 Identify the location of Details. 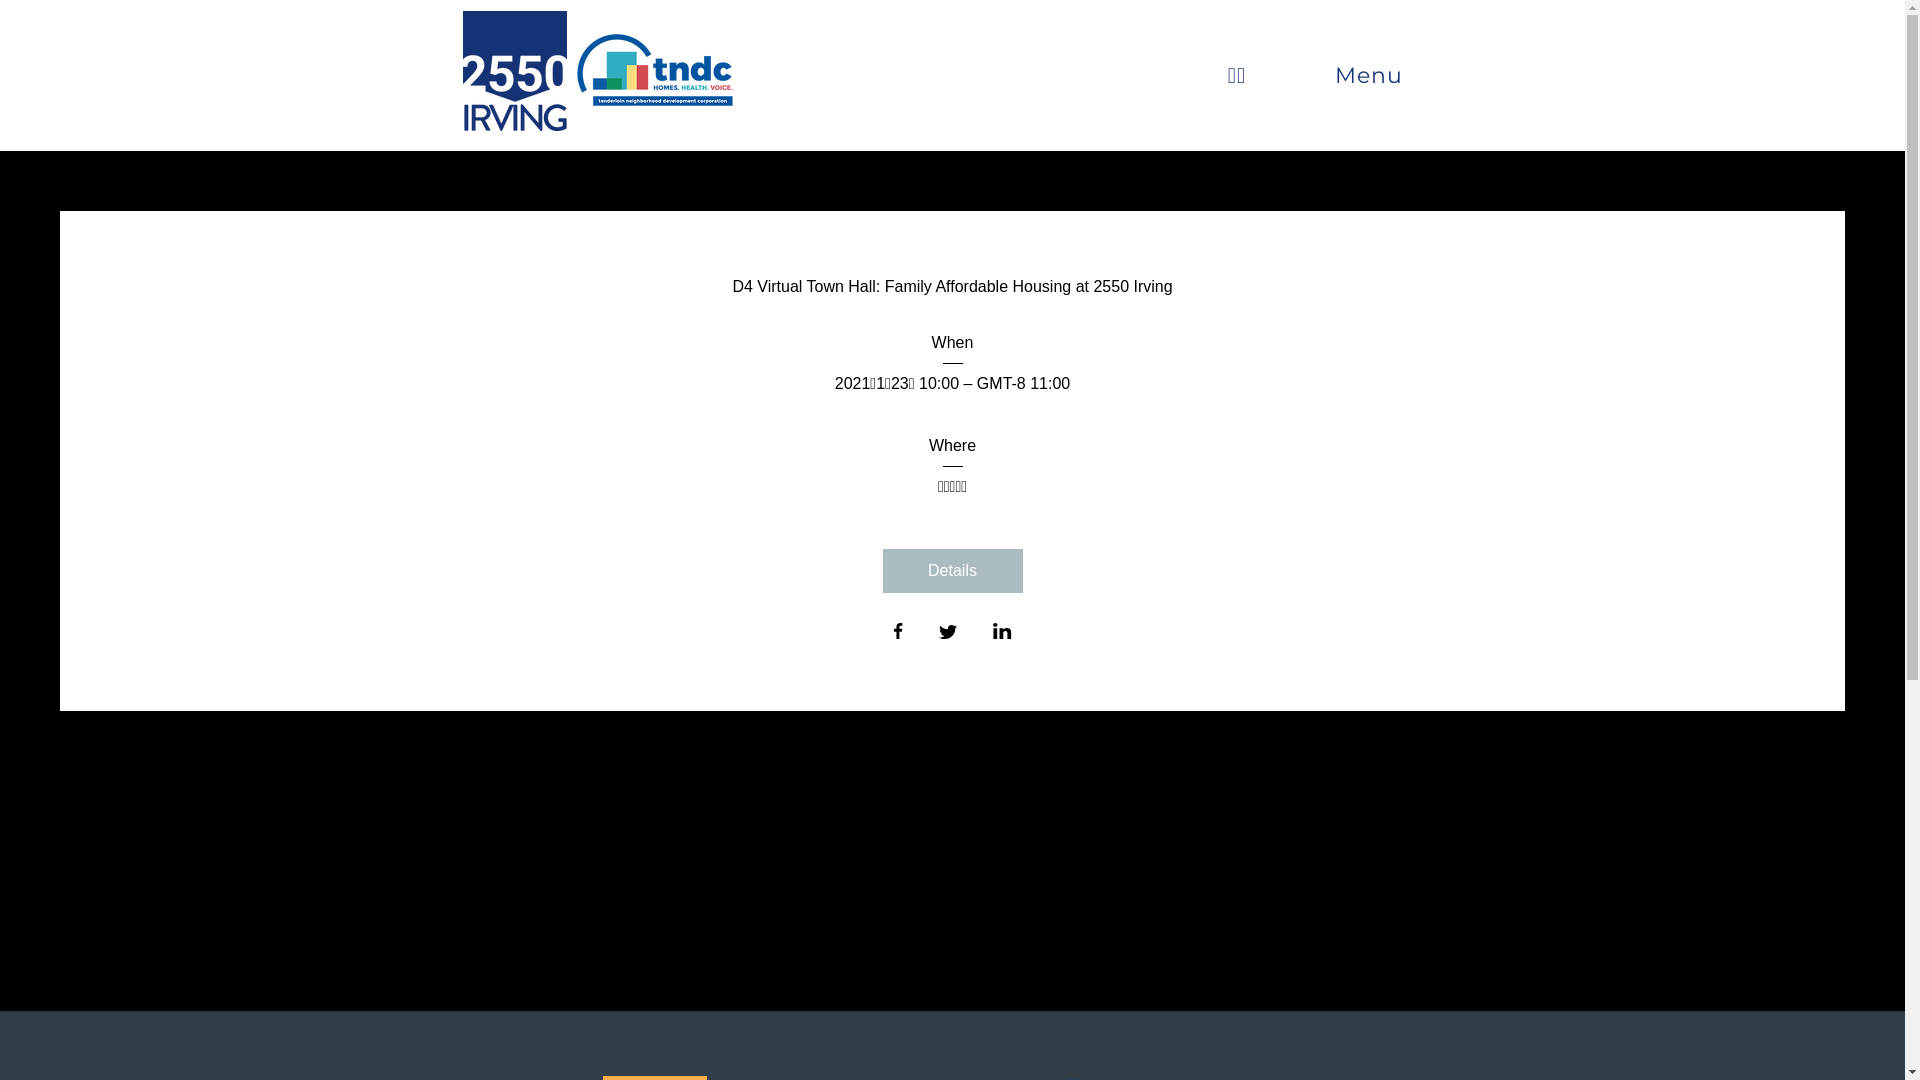
(952, 571).